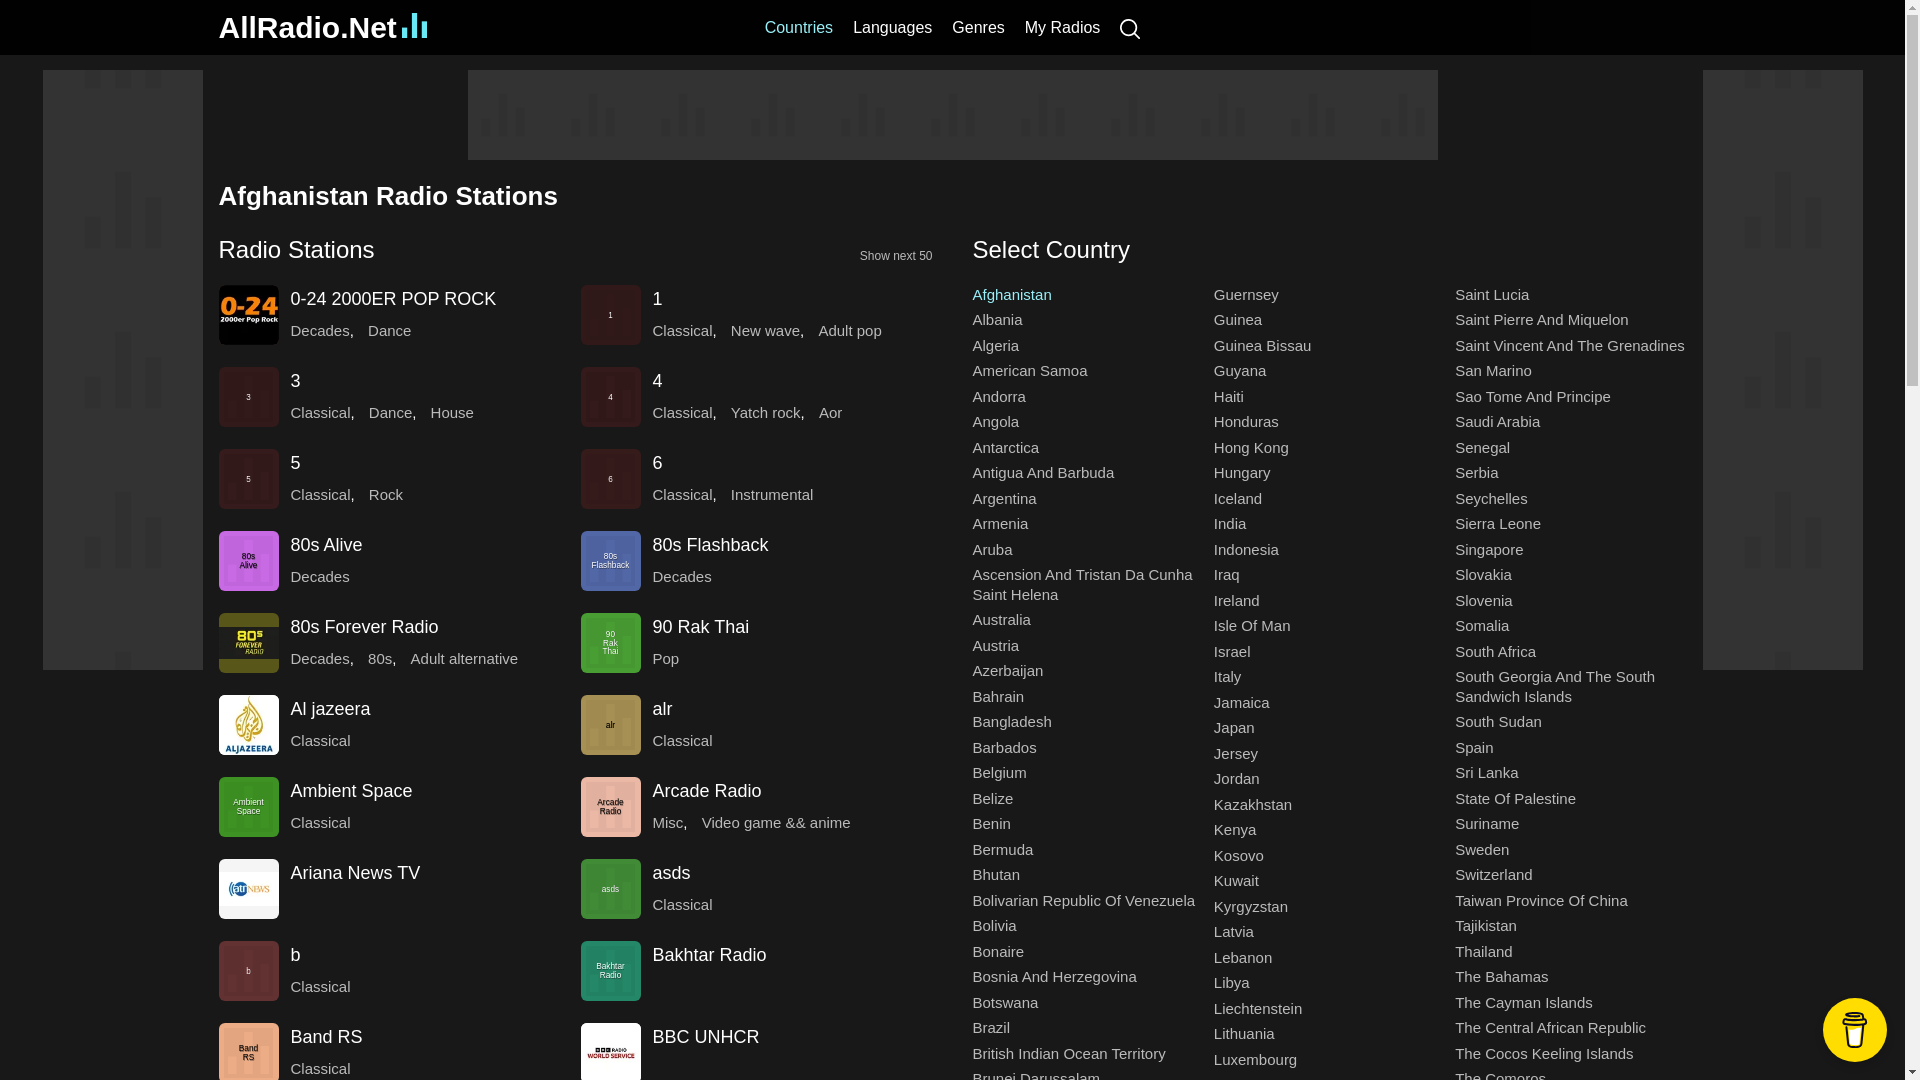  I want to click on Aor, so click(830, 412).